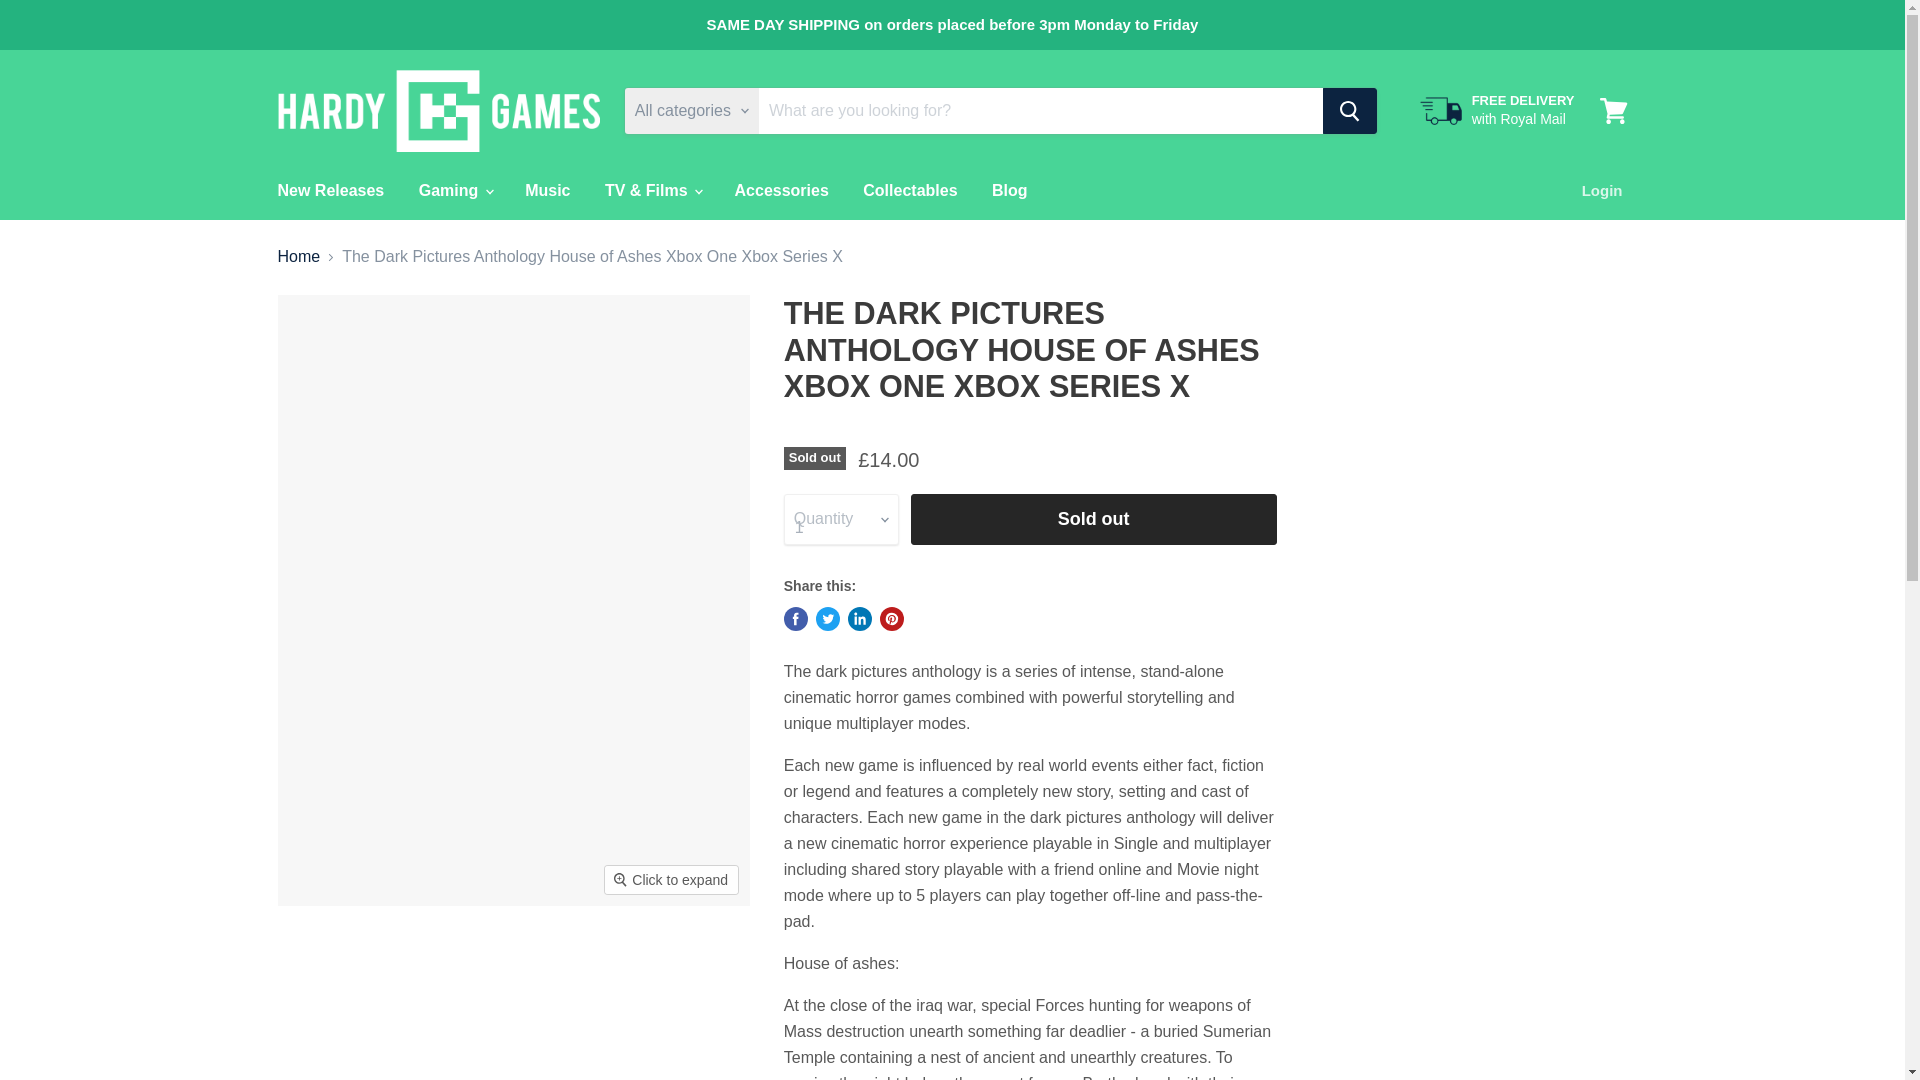  What do you see at coordinates (1010, 190) in the screenshot?
I see `Blog` at bounding box center [1010, 190].